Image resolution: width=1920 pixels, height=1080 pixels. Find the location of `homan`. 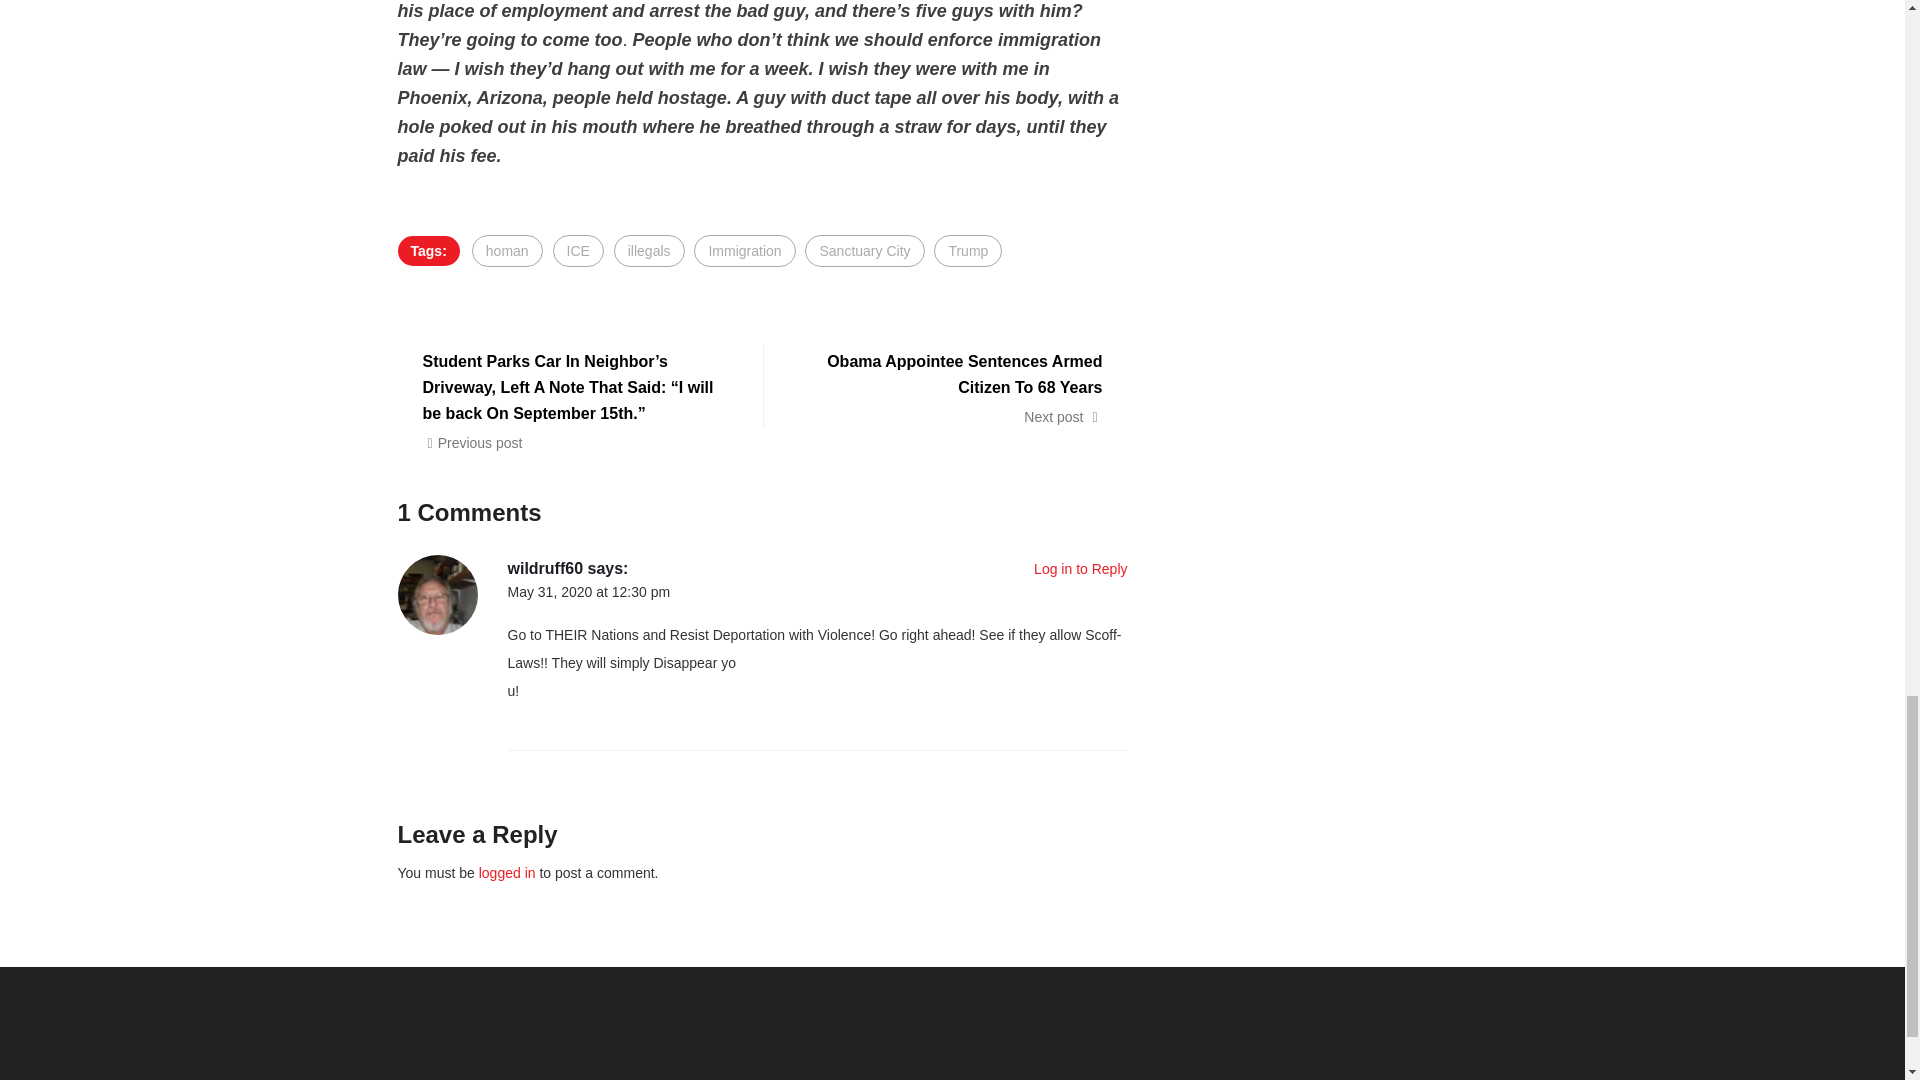

homan is located at coordinates (508, 250).